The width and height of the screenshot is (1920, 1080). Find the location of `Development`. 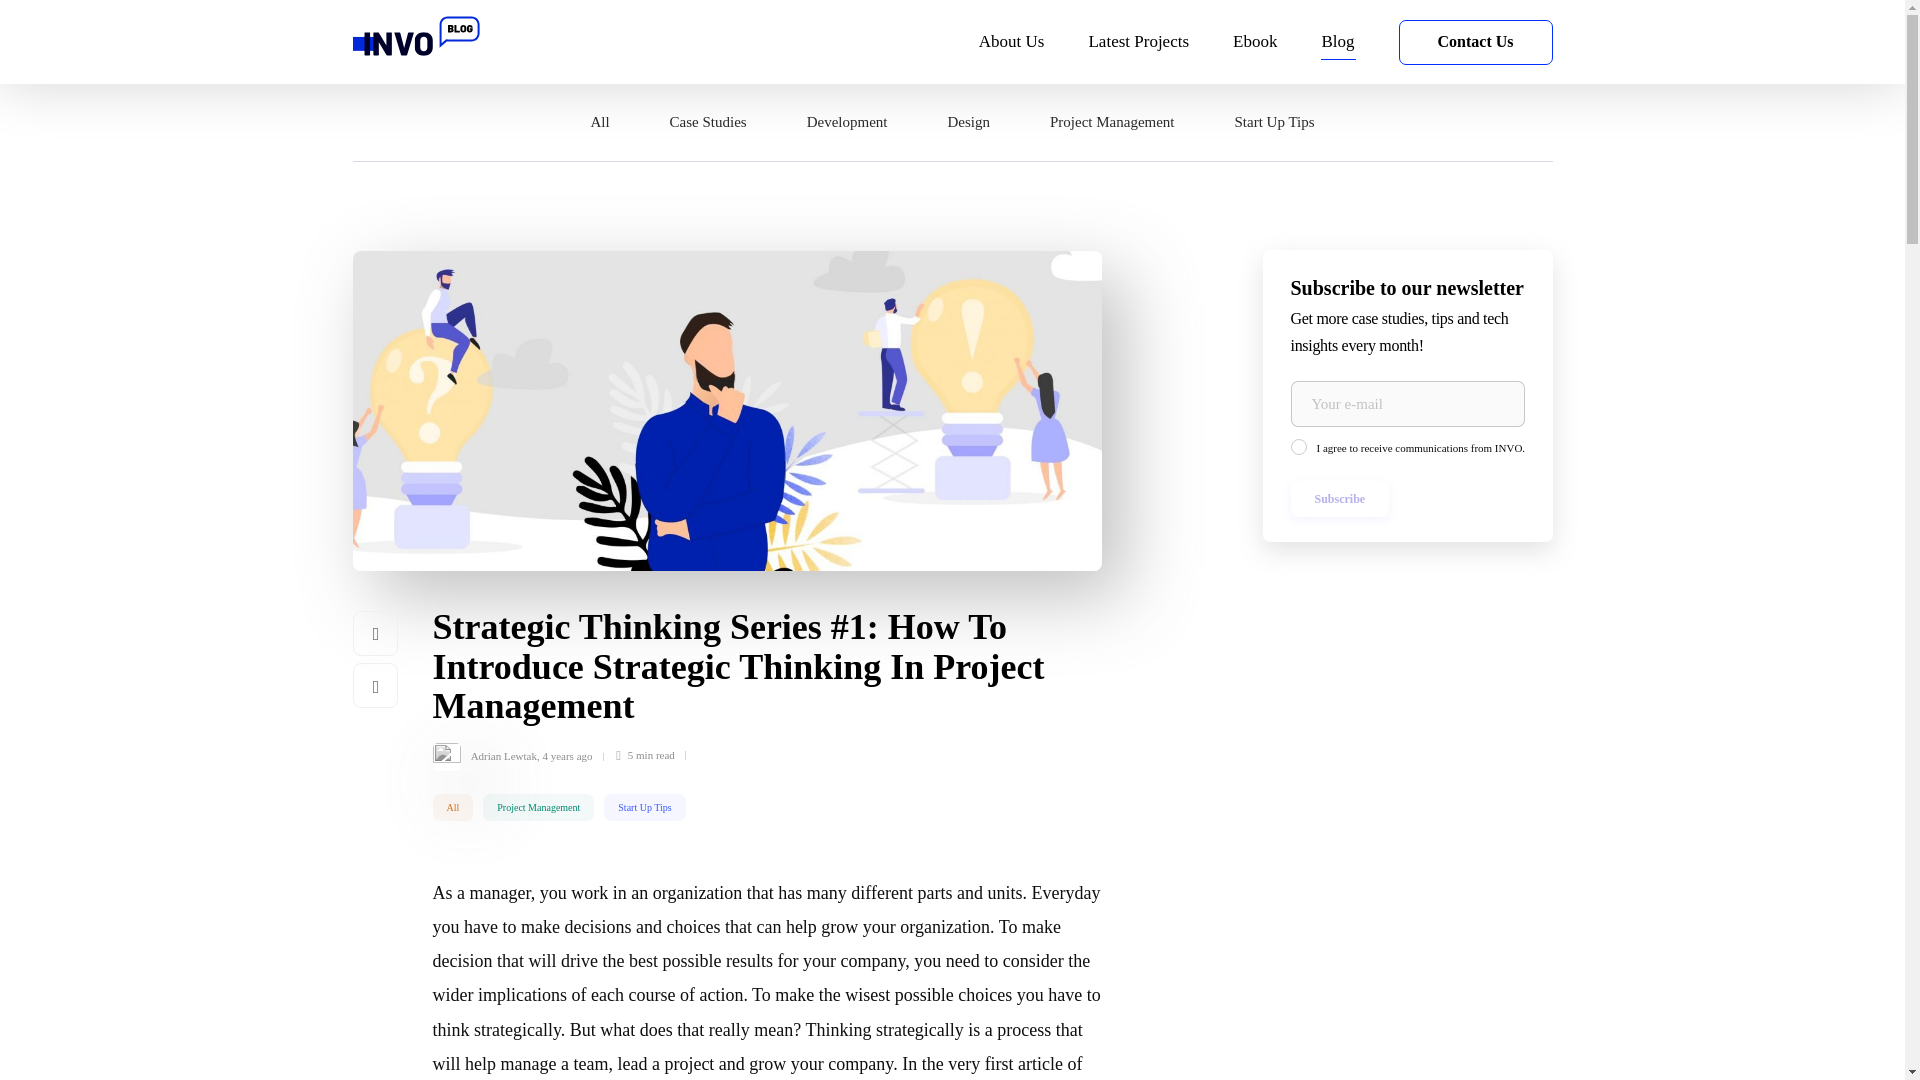

Development is located at coordinates (846, 123).